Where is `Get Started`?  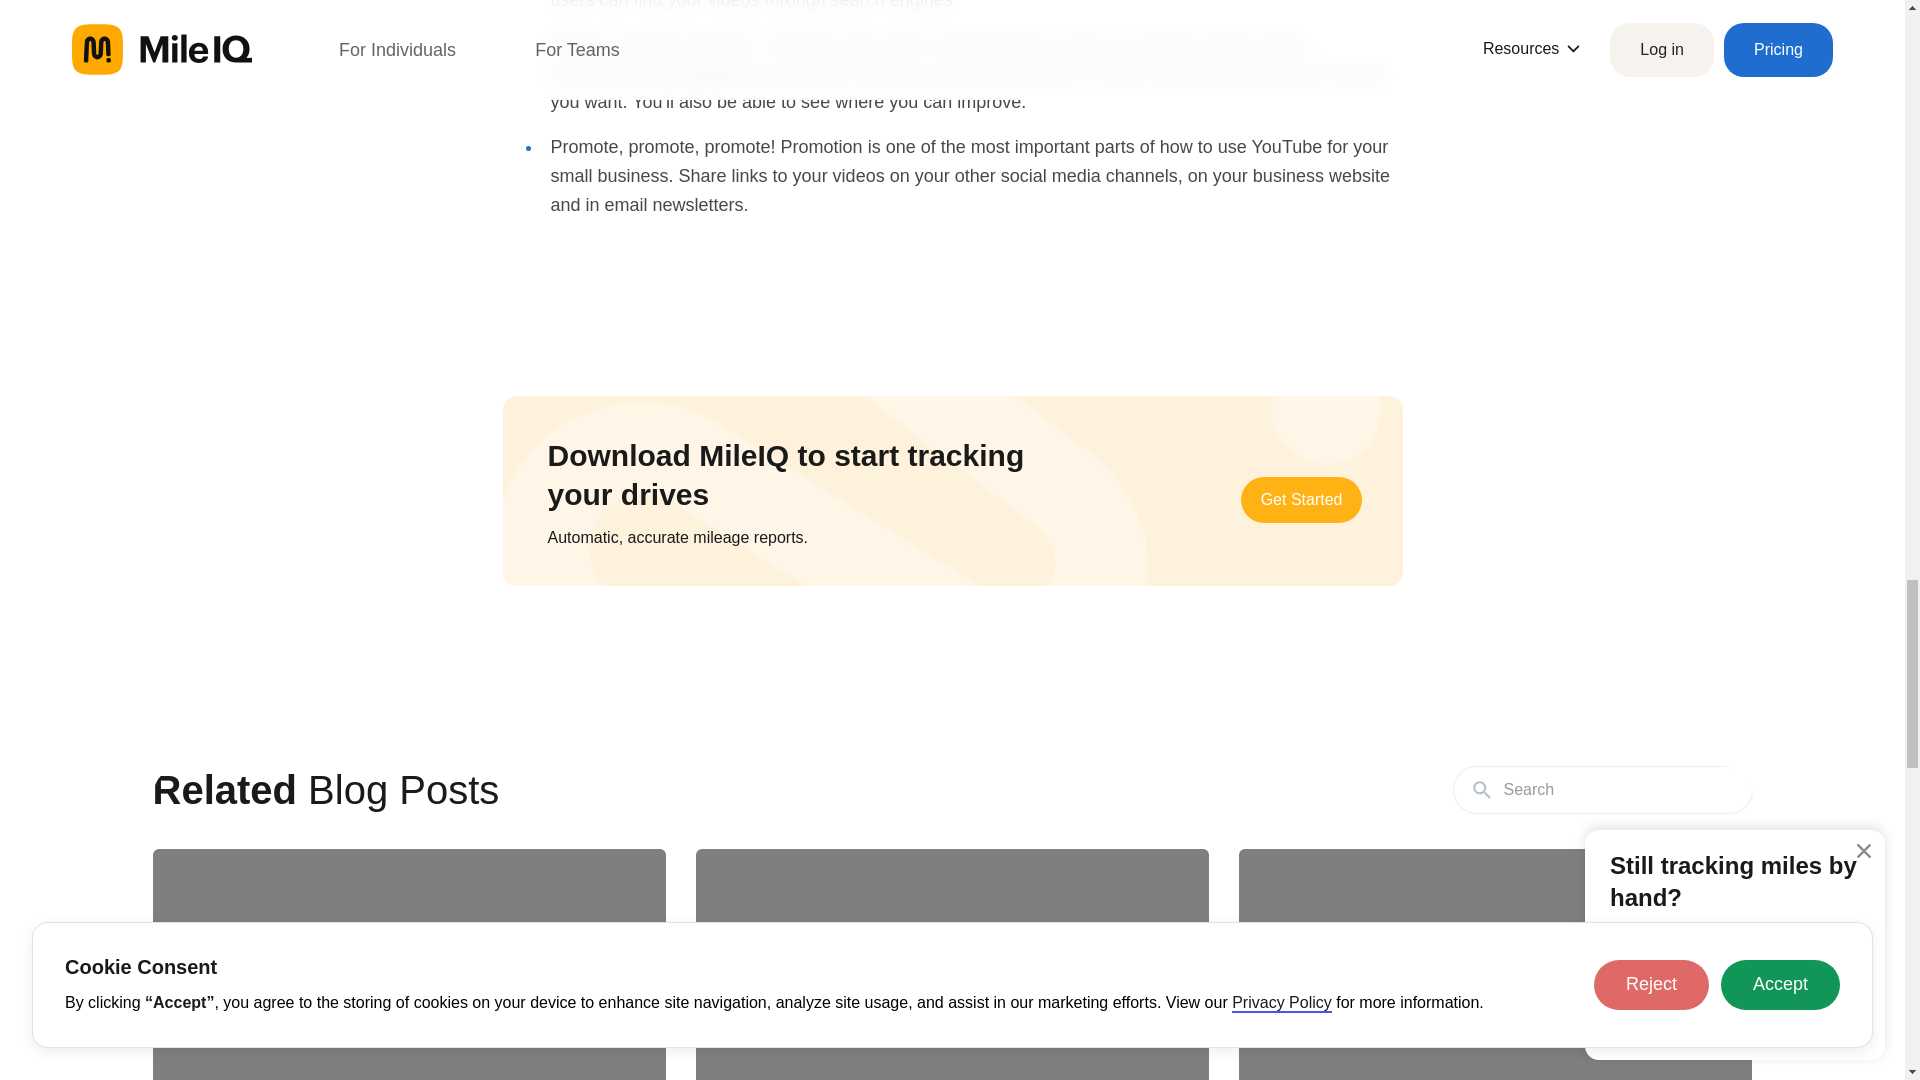 Get Started is located at coordinates (1302, 499).